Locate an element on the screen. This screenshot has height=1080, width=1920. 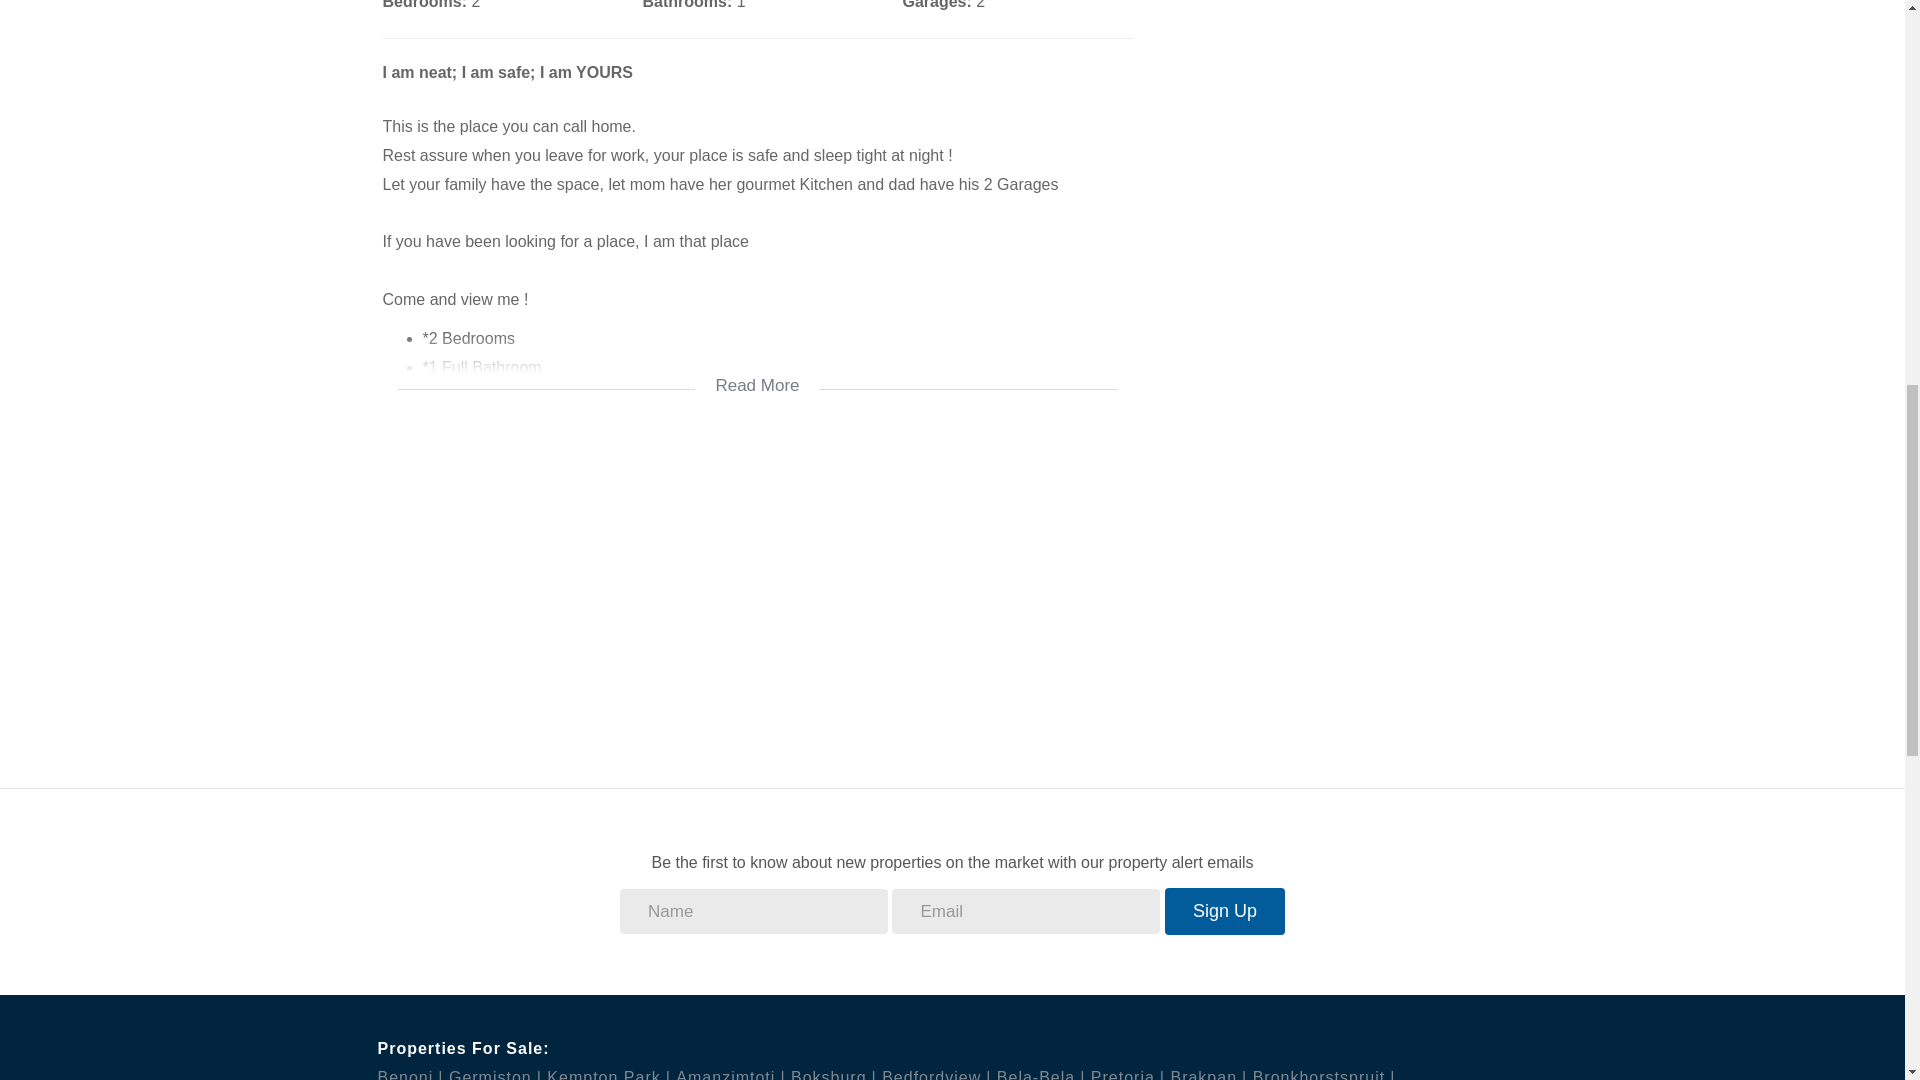
google map is located at coordinates (757, 588).